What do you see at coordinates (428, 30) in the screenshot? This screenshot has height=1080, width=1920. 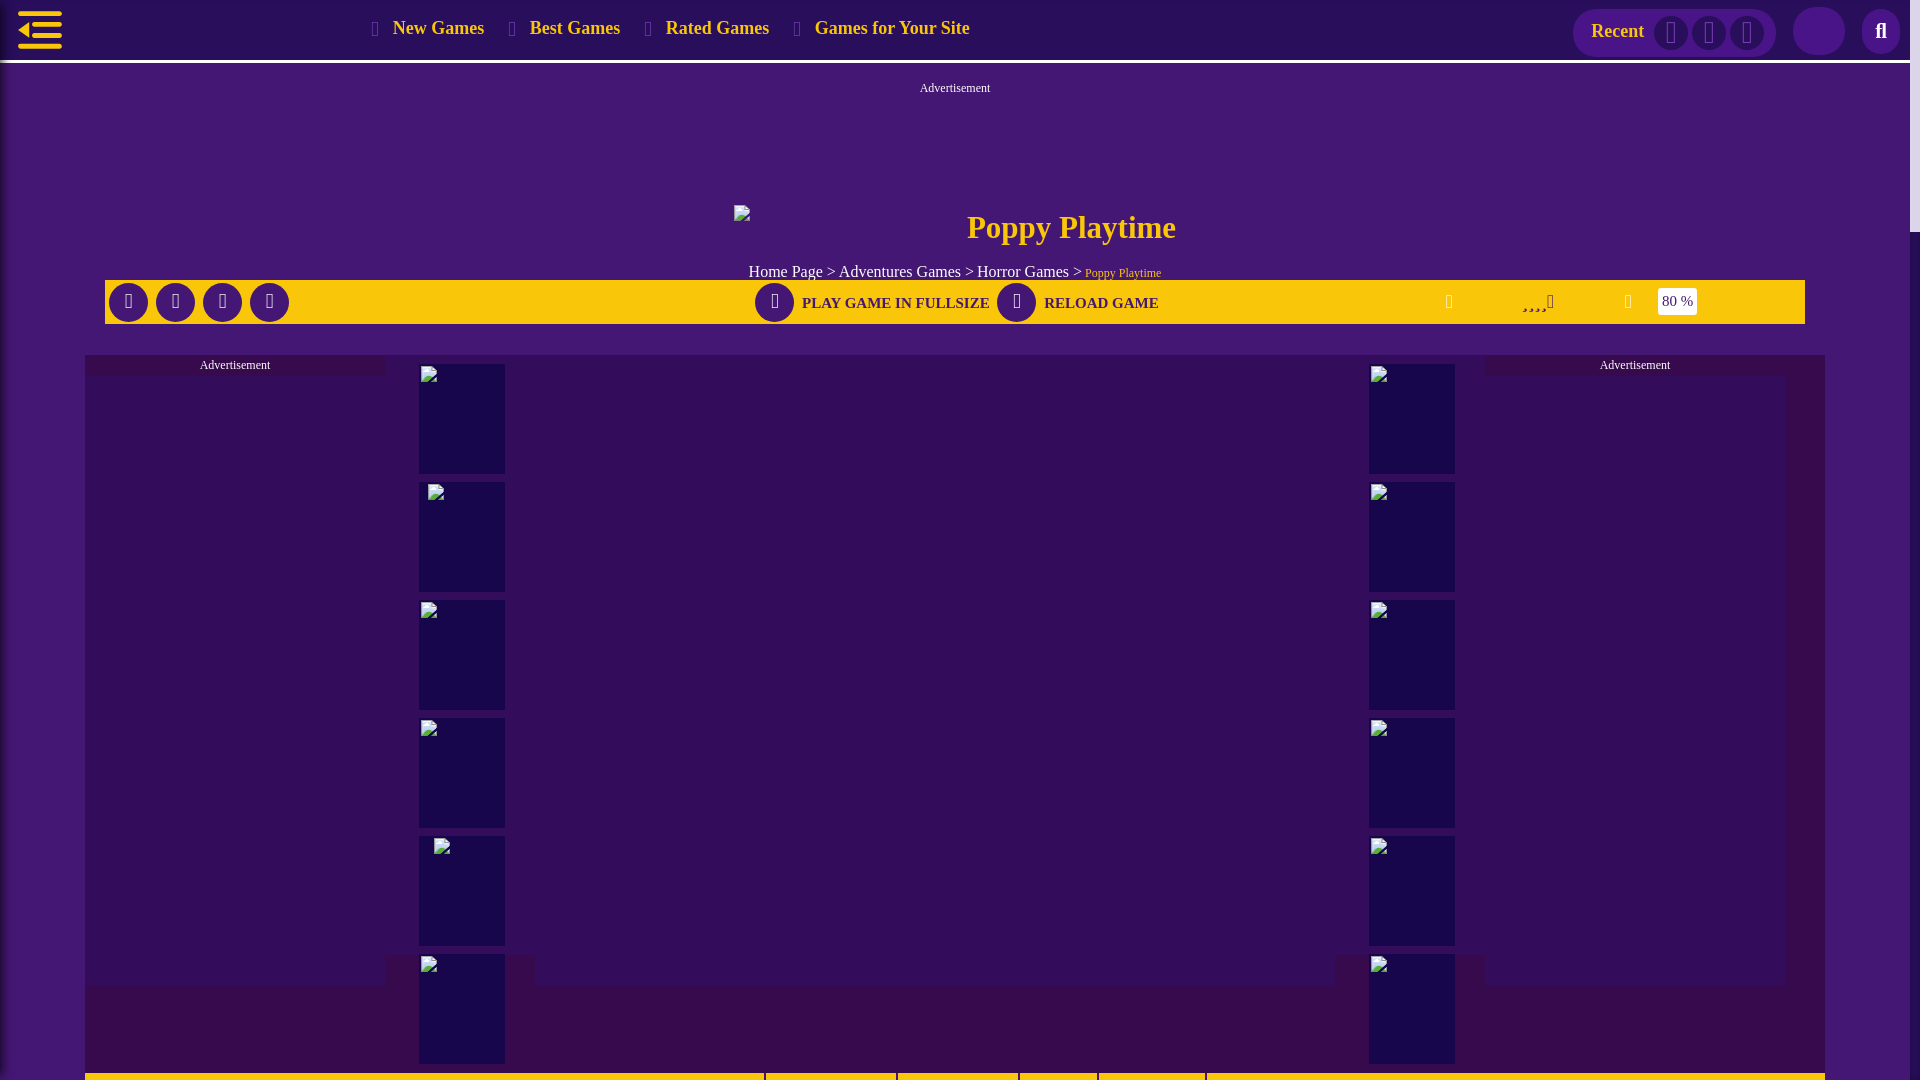 I see `New Games` at bounding box center [428, 30].